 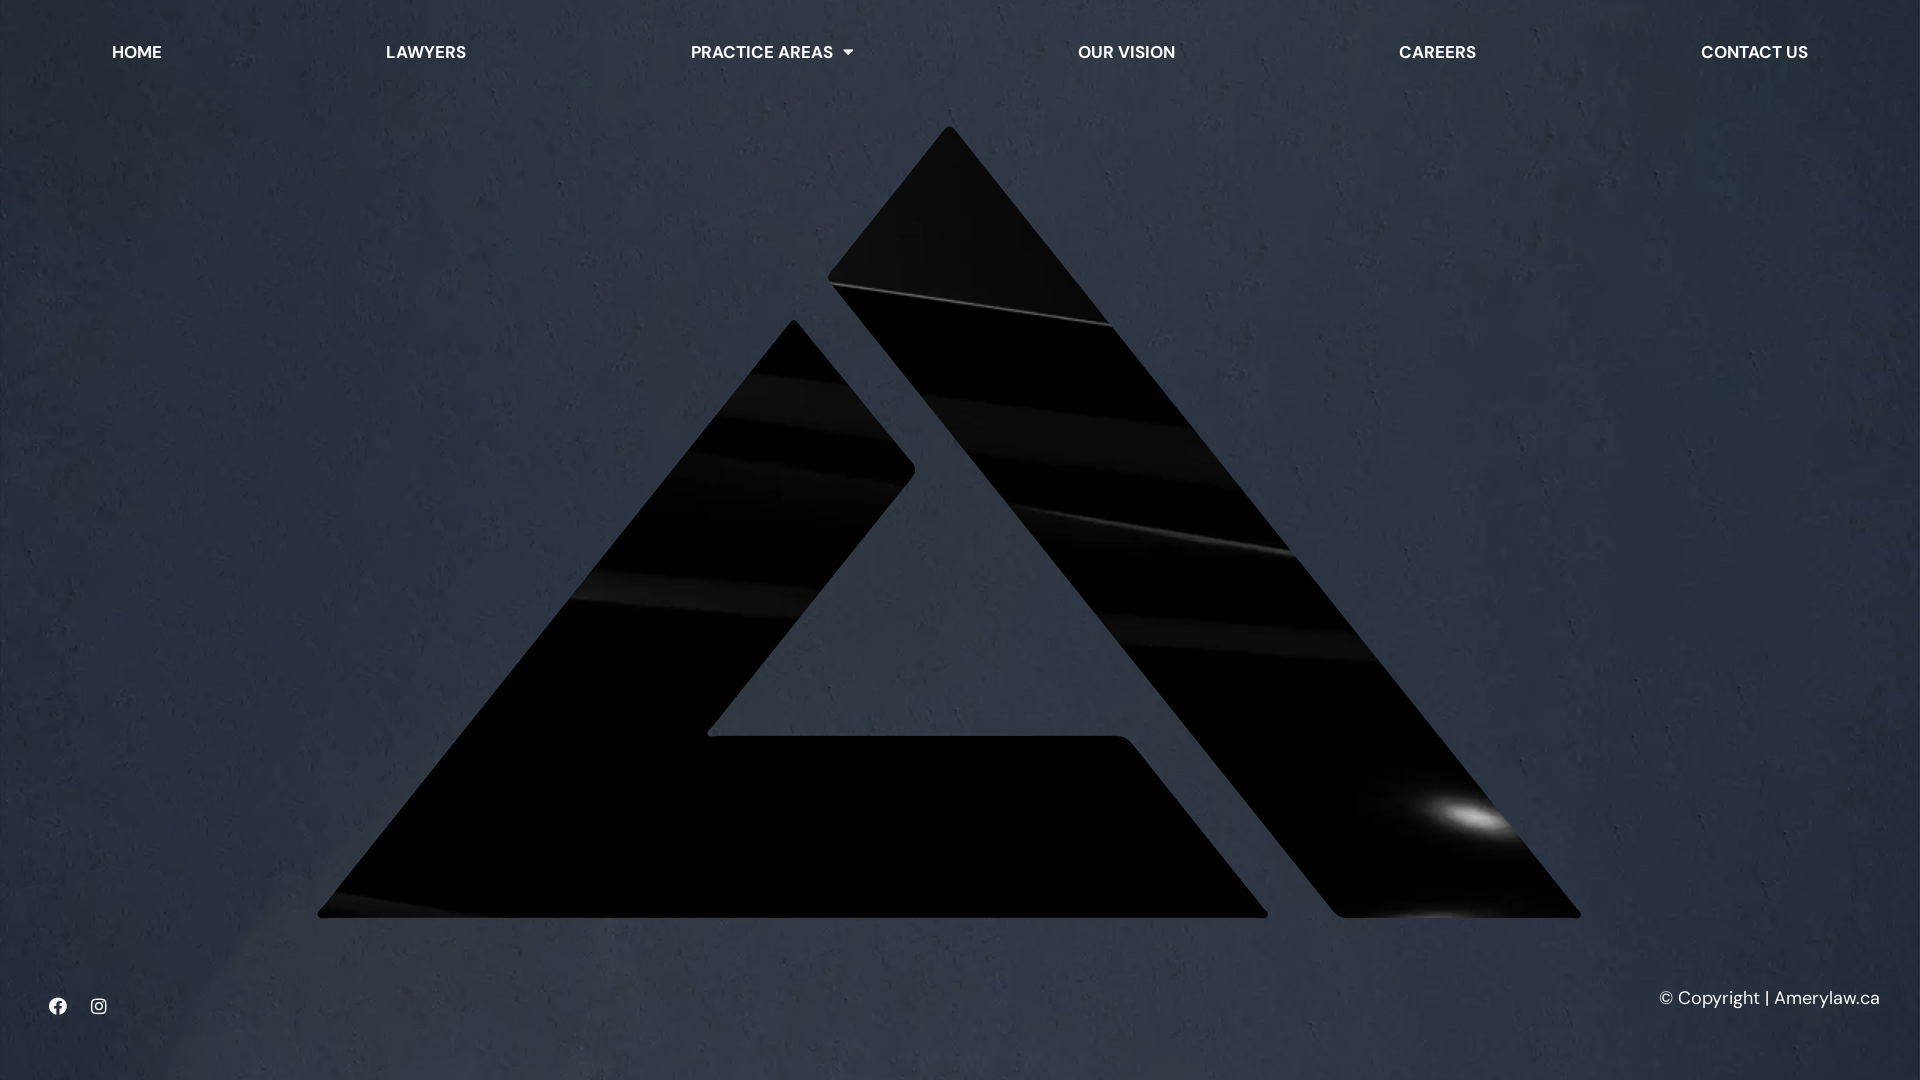 I want to click on PRACTICE AREAS, so click(x=772, y=52).